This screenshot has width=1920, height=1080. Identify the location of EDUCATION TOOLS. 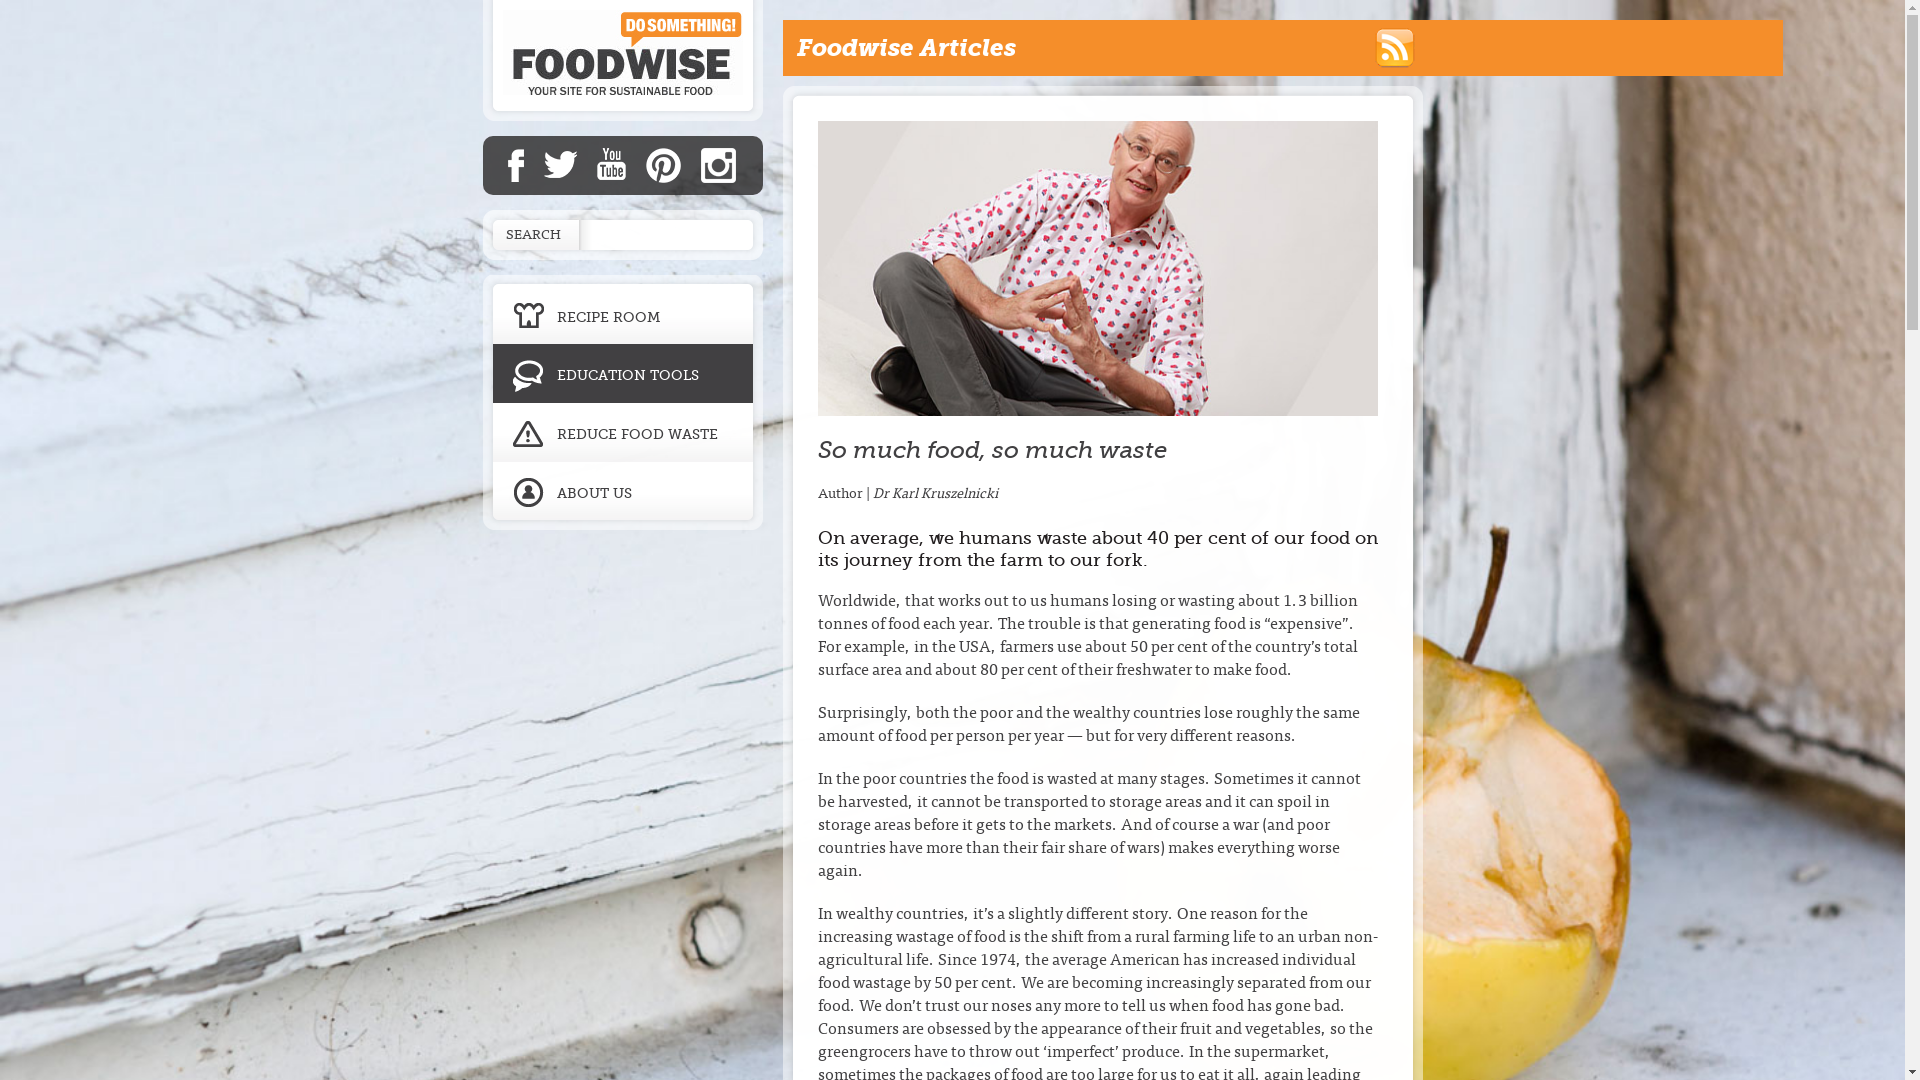
(622, 374).